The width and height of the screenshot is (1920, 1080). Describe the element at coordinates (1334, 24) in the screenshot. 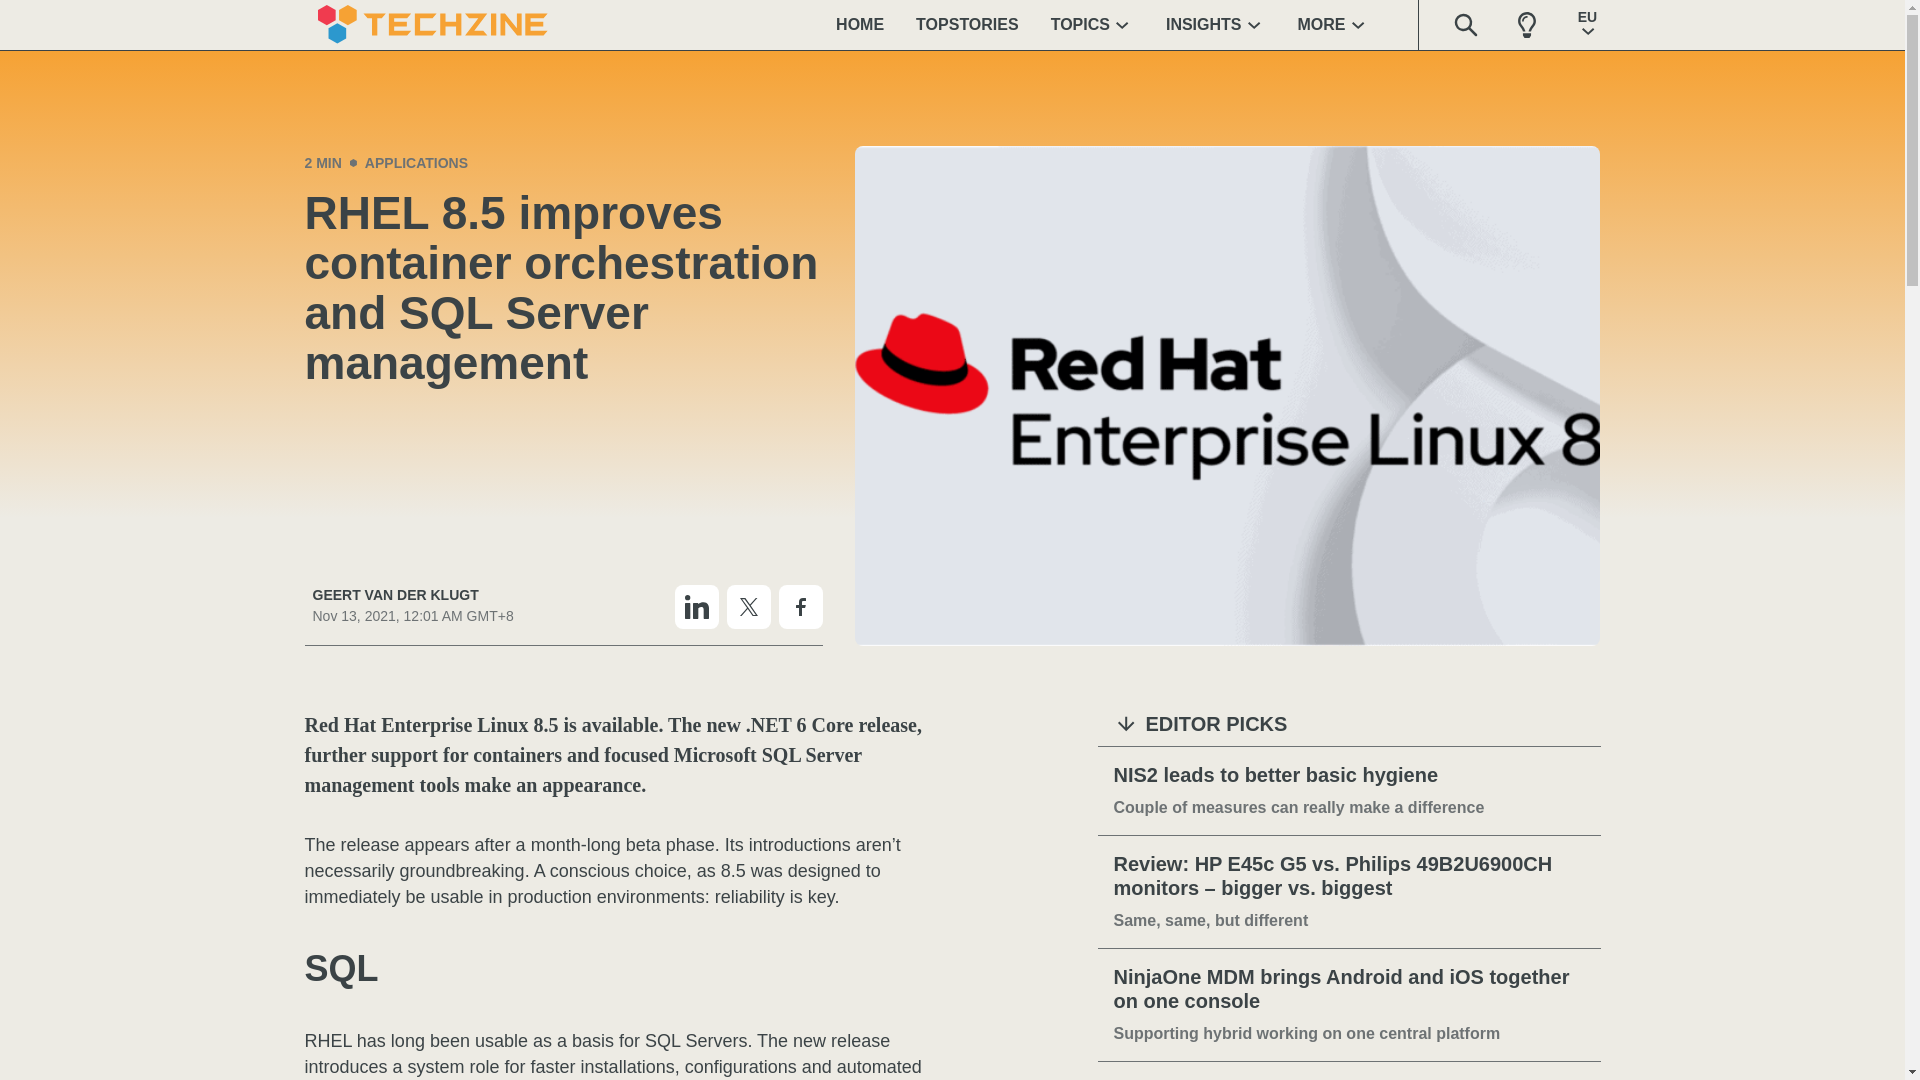

I see `MORE` at that location.